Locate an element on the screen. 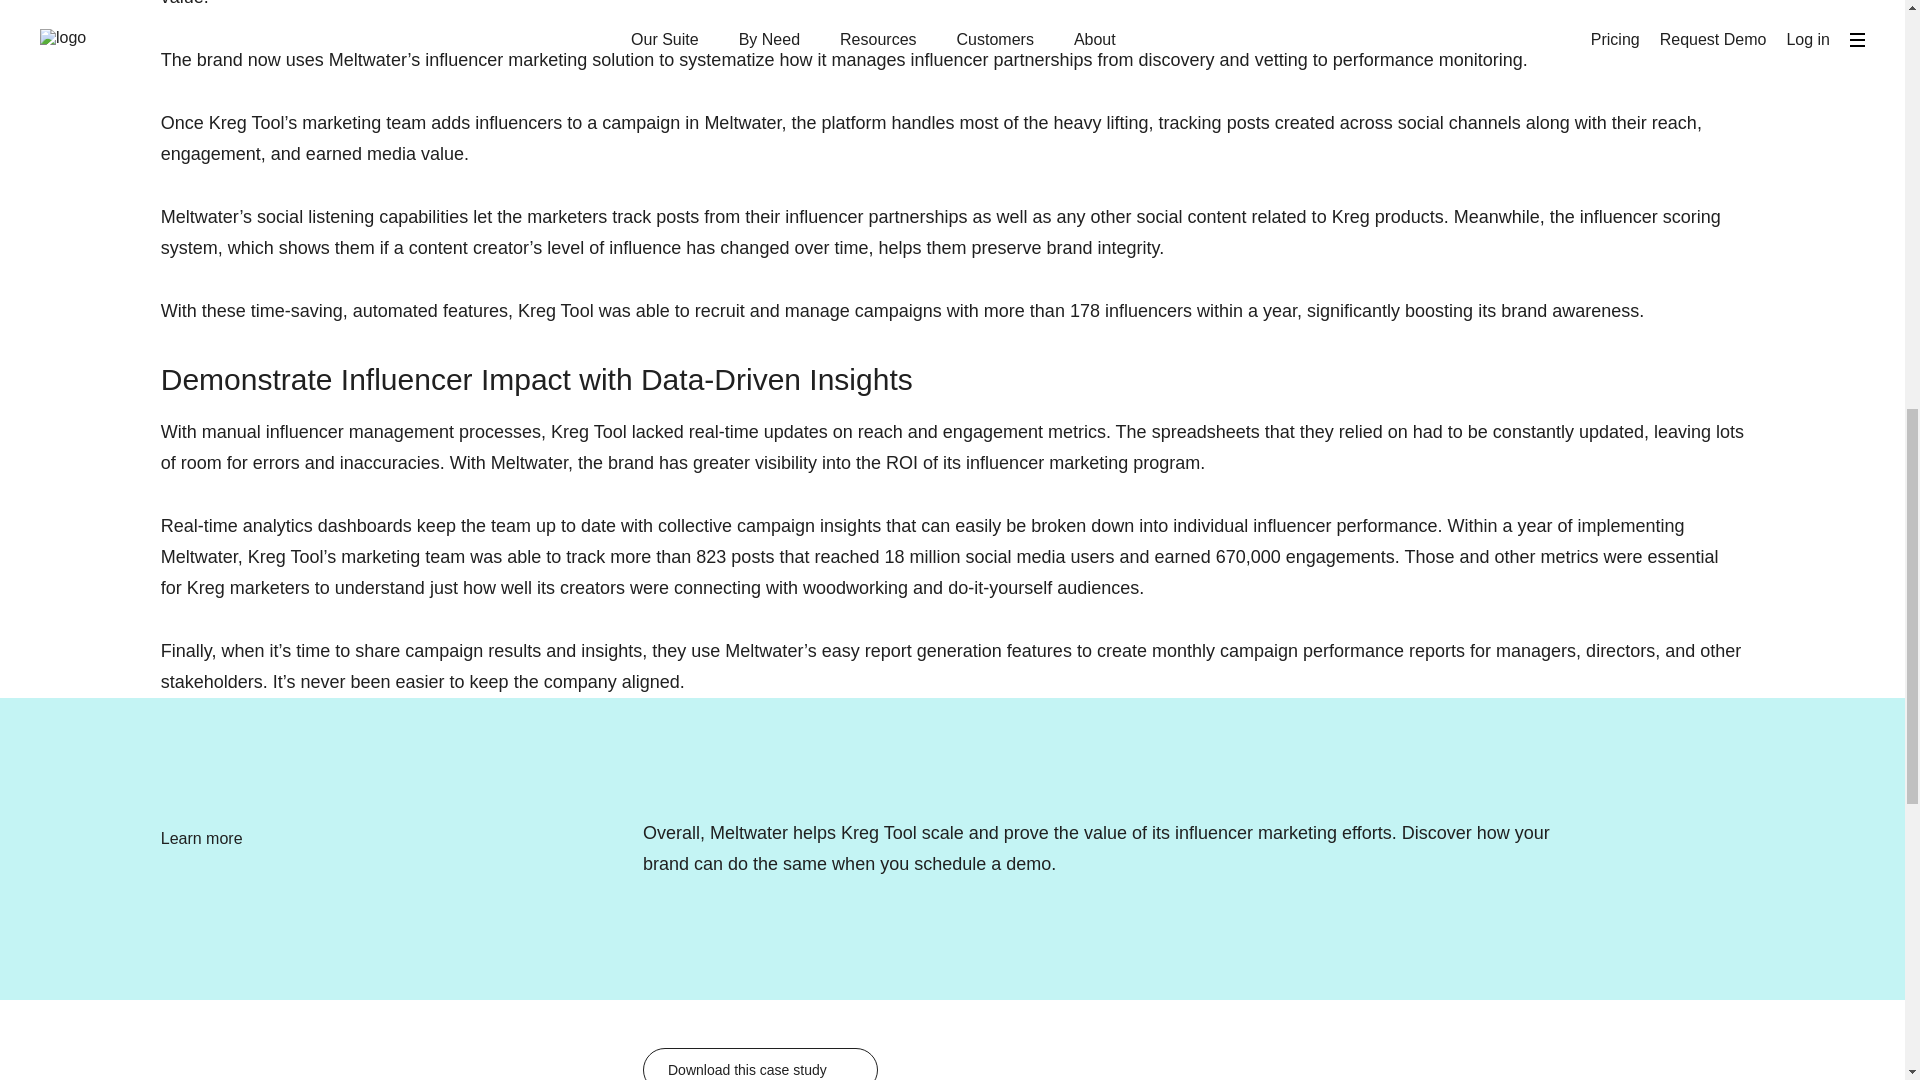  boosting its brand awareness is located at coordinates (1522, 310).